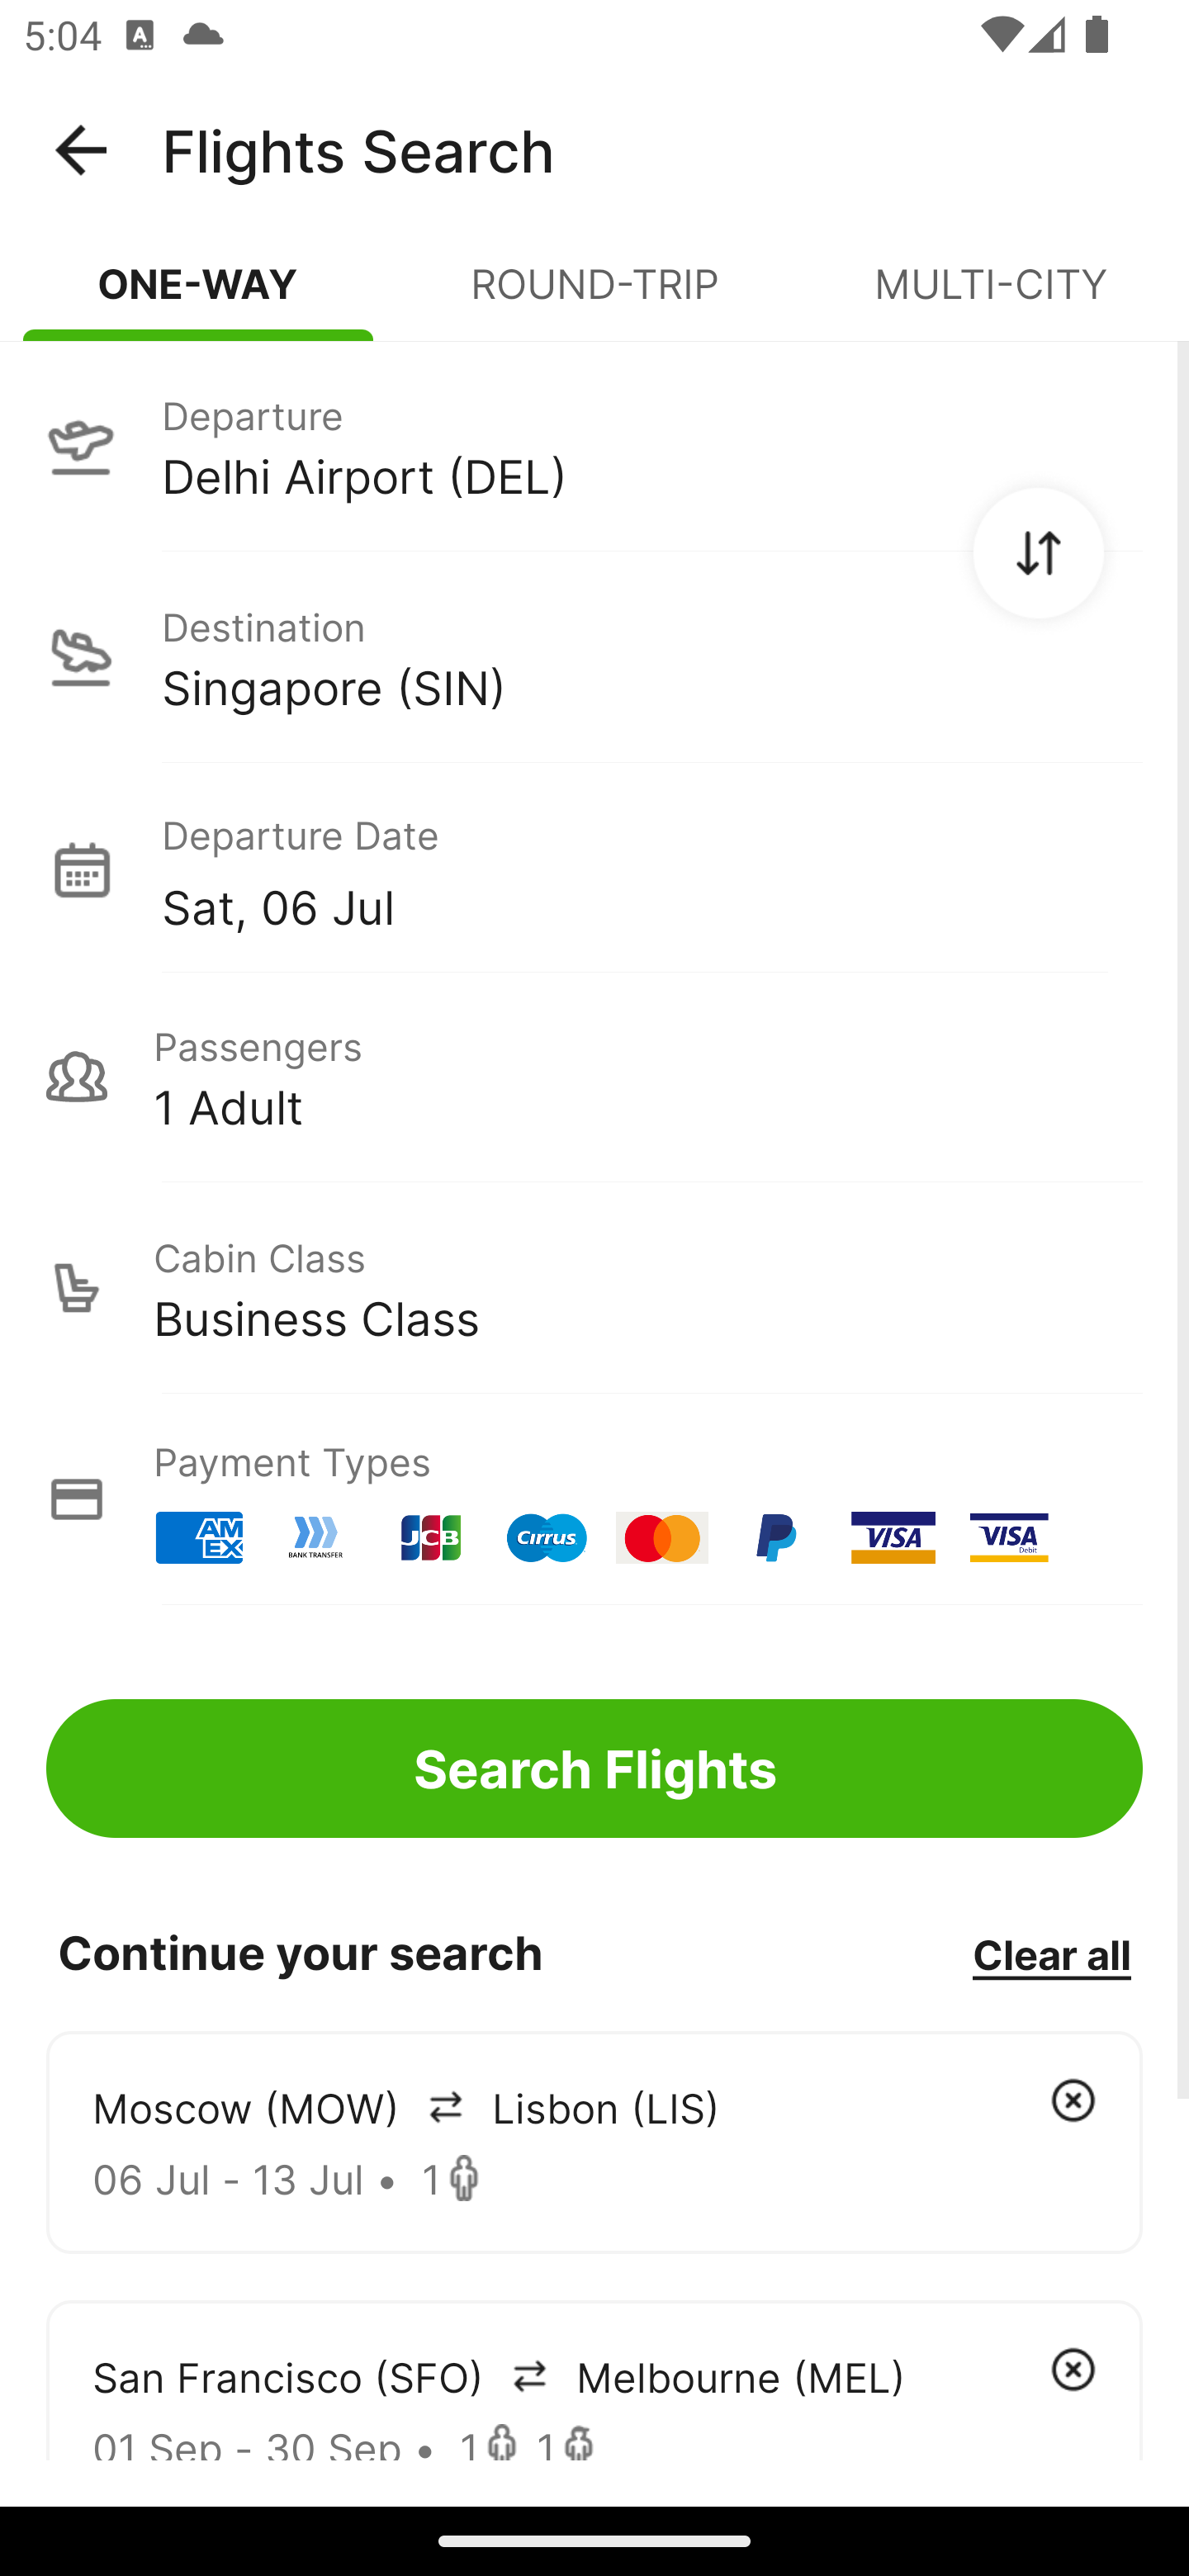  I want to click on ONE-WAY, so click(198, 297).